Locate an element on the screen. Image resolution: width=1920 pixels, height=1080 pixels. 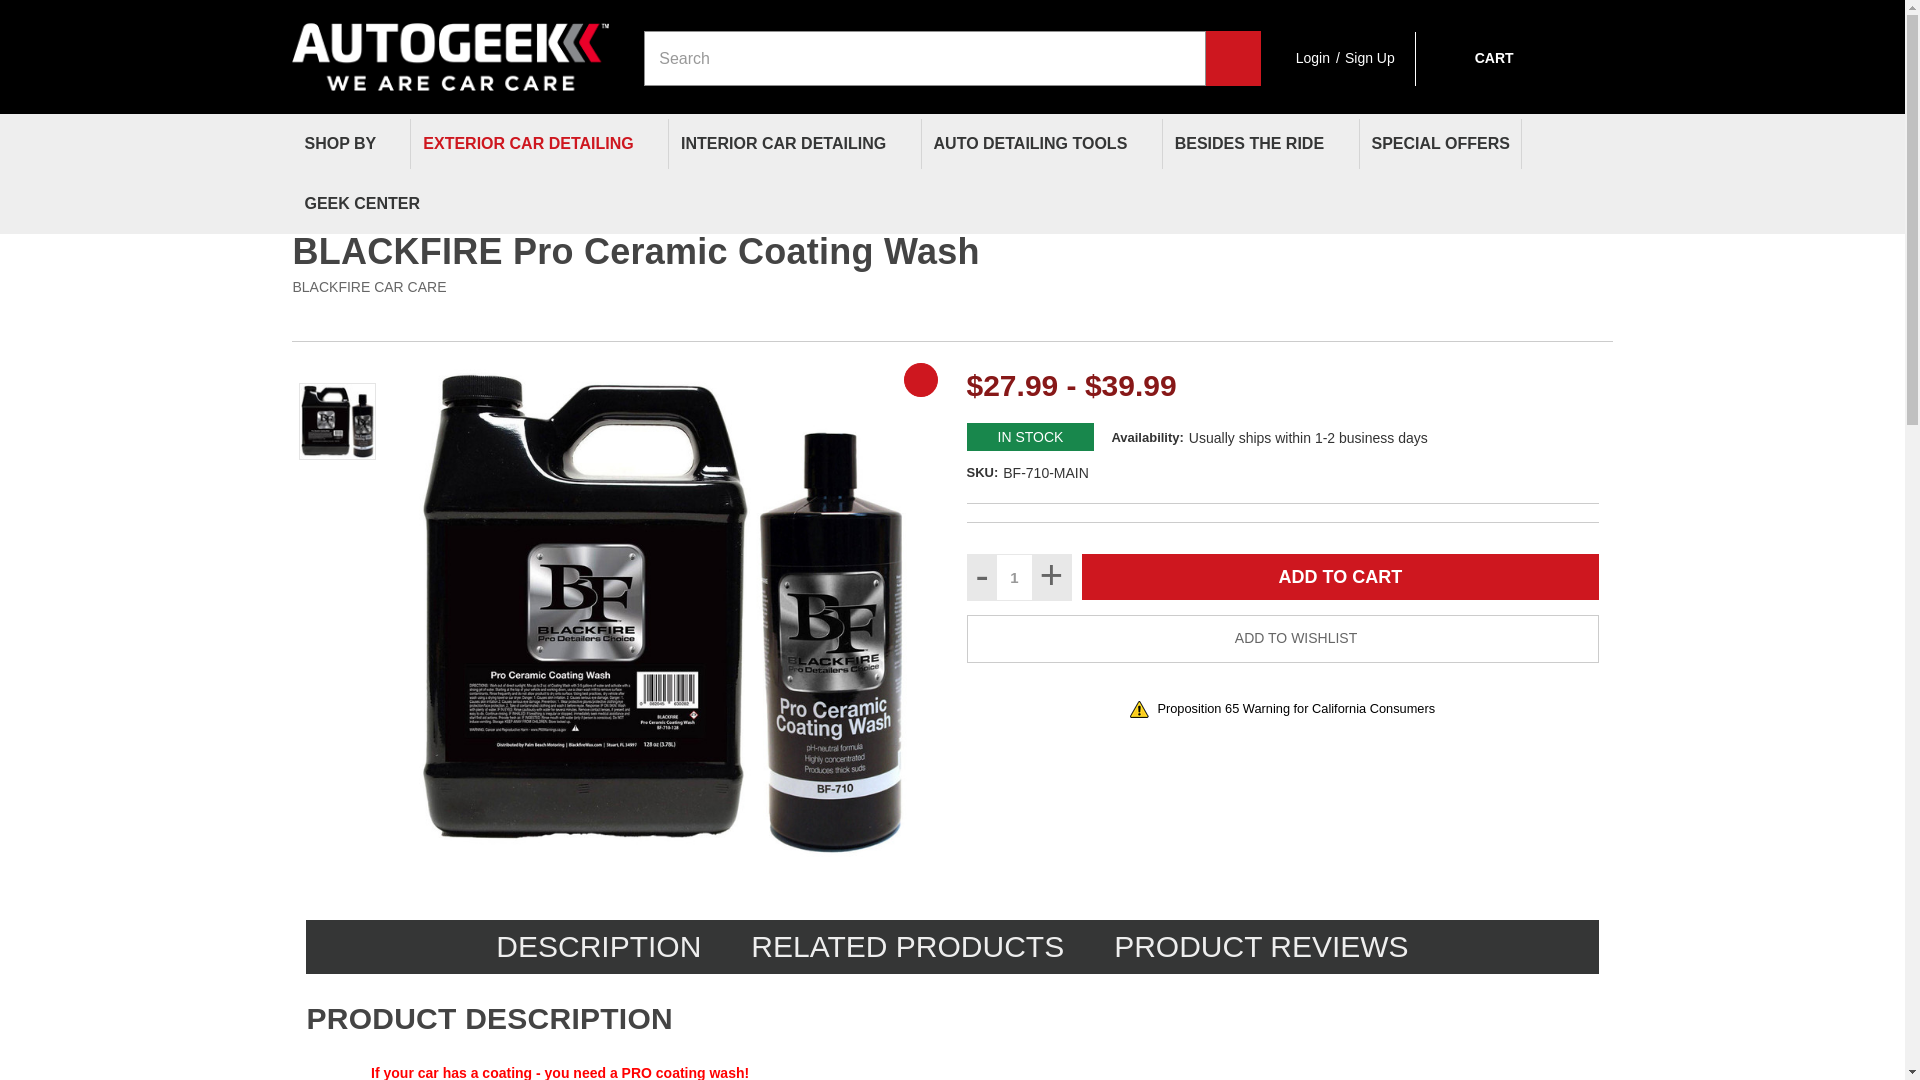
Facebook is located at coordinates (1402, 316).